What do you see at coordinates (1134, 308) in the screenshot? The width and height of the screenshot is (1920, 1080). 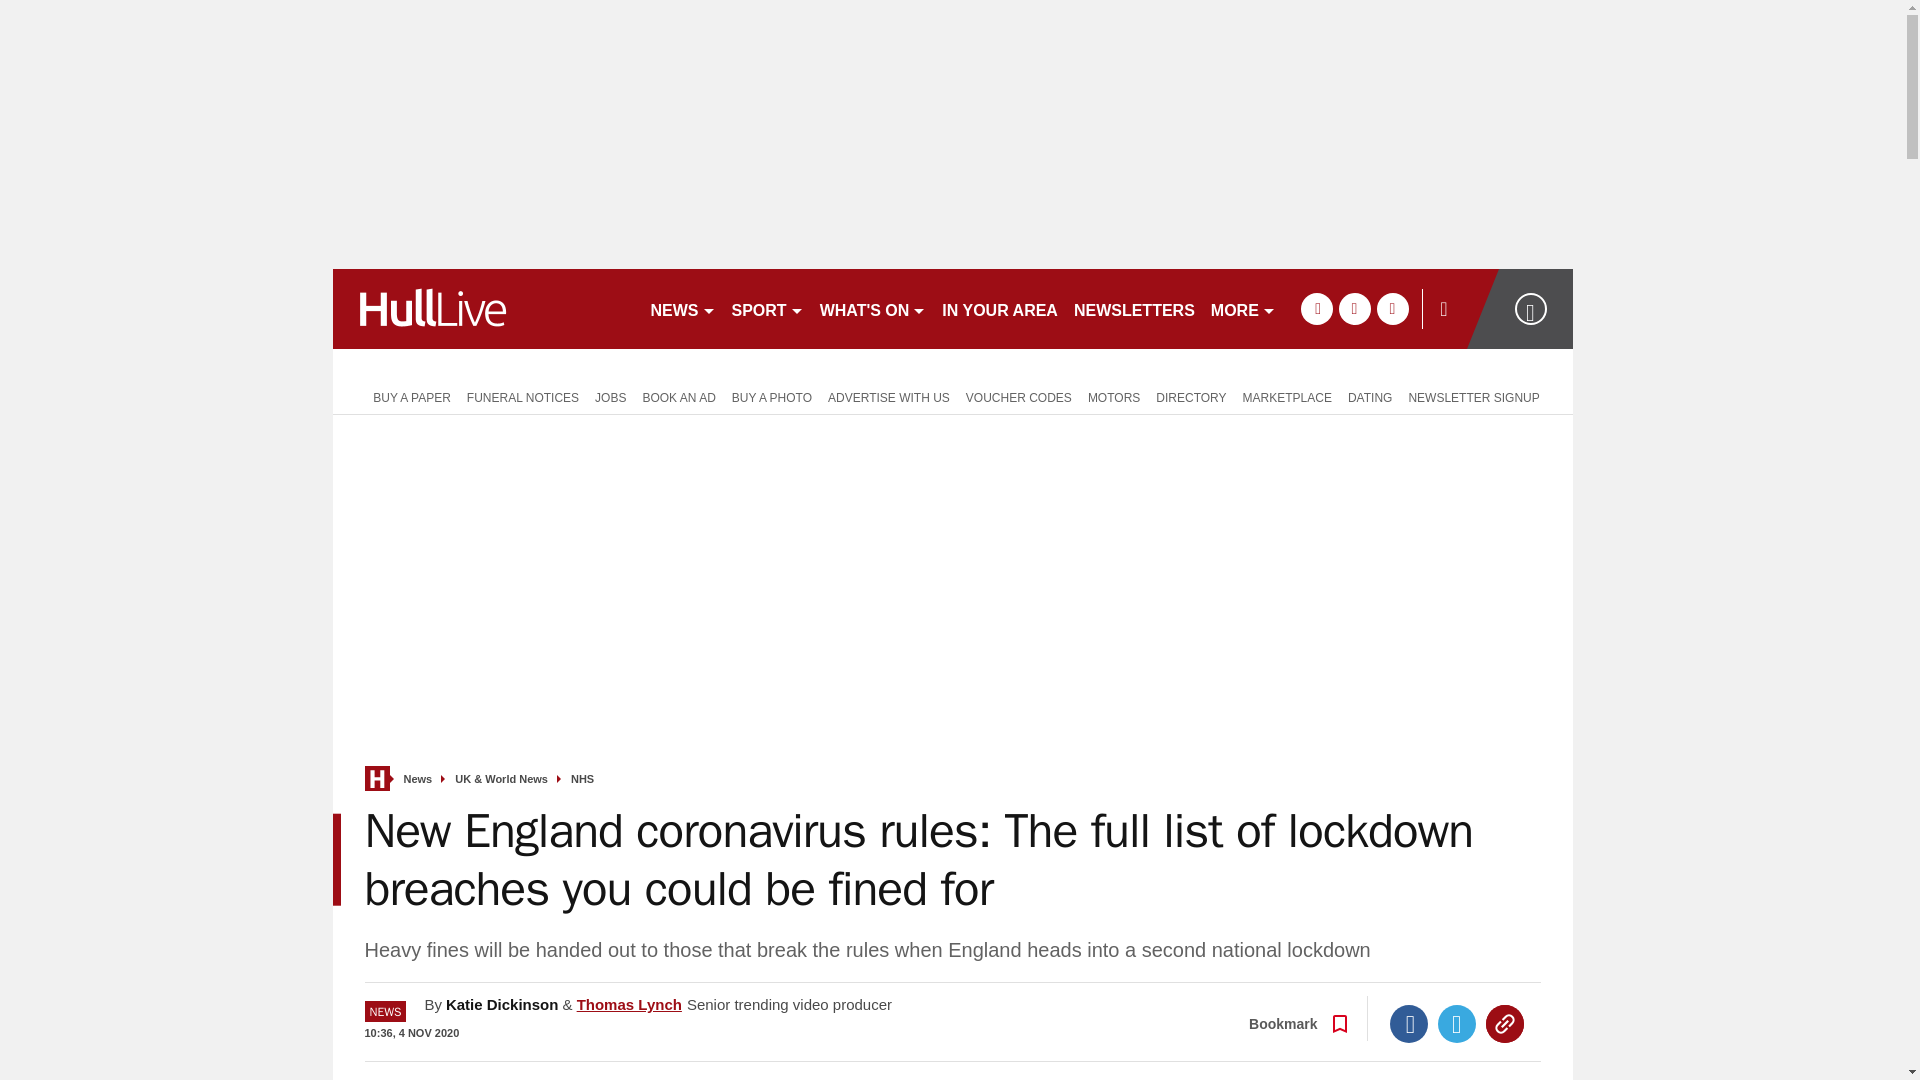 I see `NEWSLETTERS` at bounding box center [1134, 308].